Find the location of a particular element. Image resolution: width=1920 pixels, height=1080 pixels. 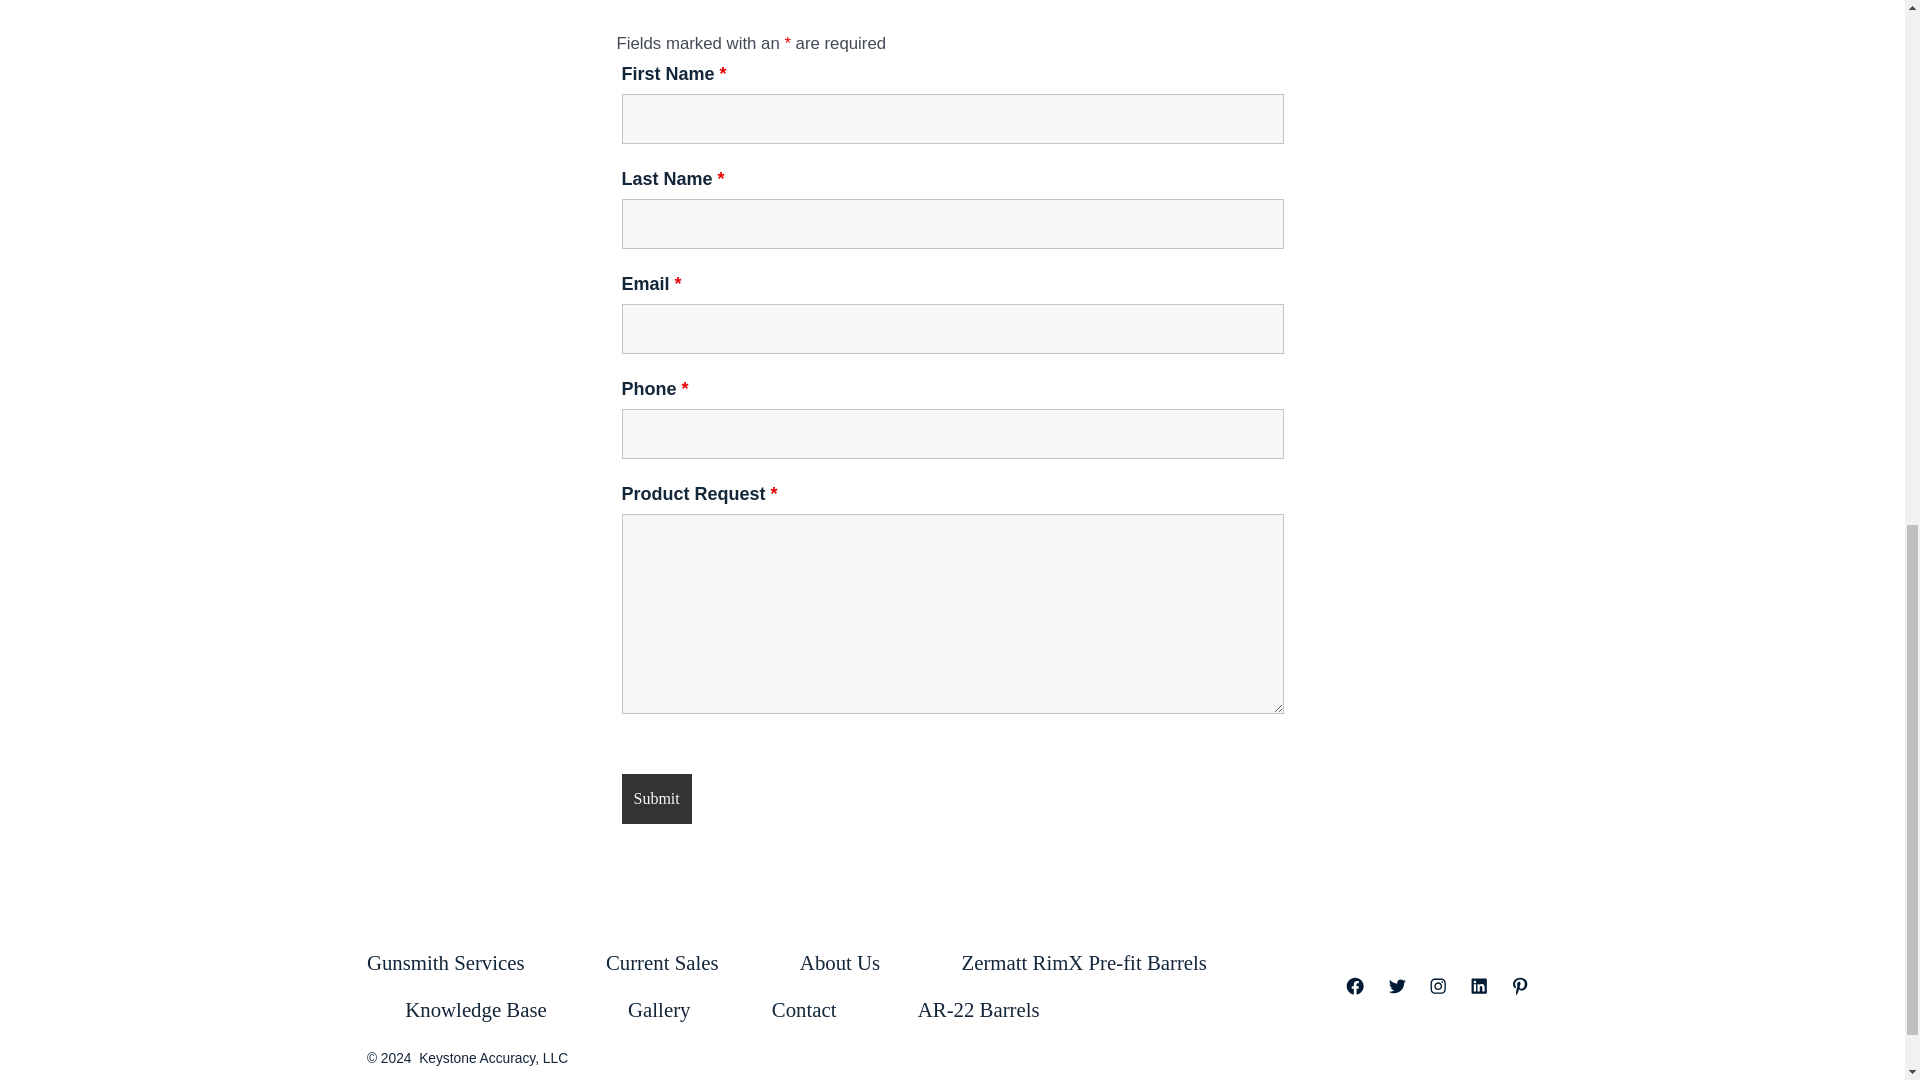

Open Facebook in a new tab is located at coordinates (1354, 986).